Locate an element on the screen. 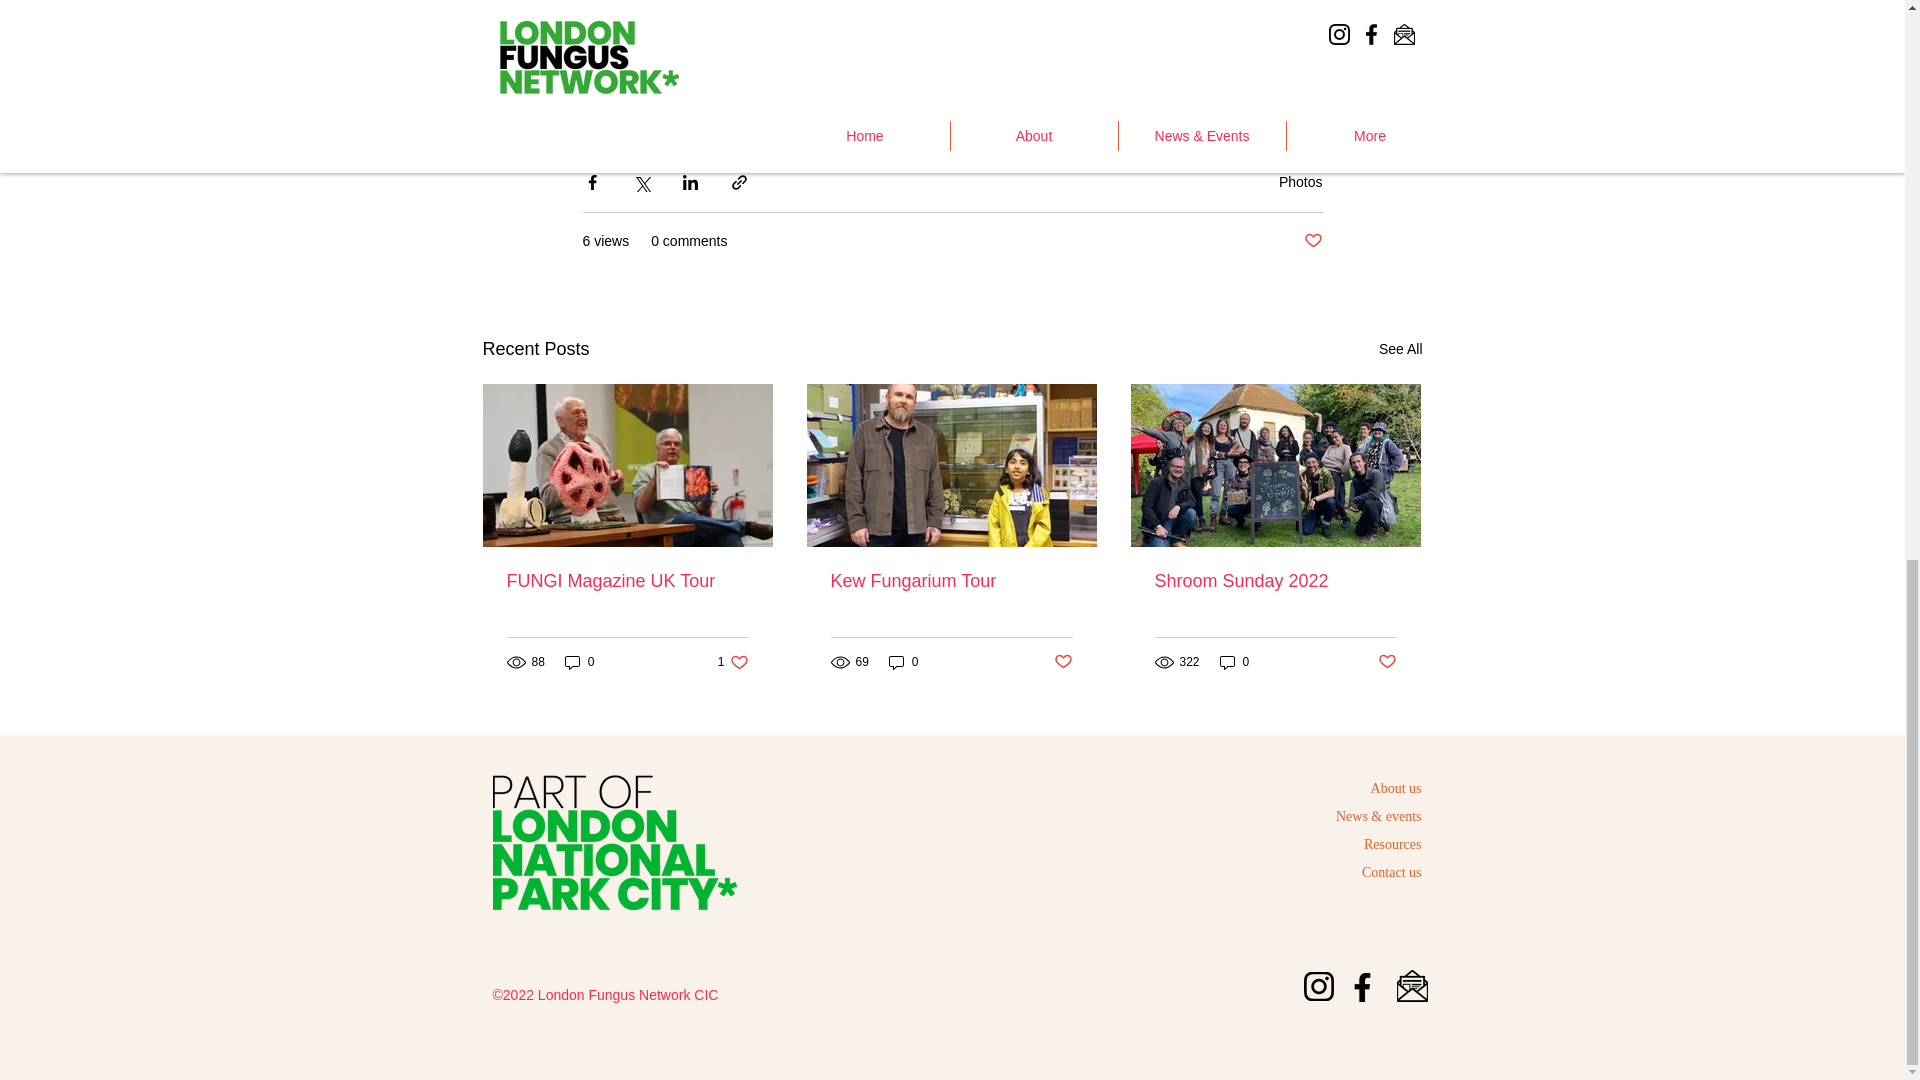  Post not marked as liked is located at coordinates (1312, 241).